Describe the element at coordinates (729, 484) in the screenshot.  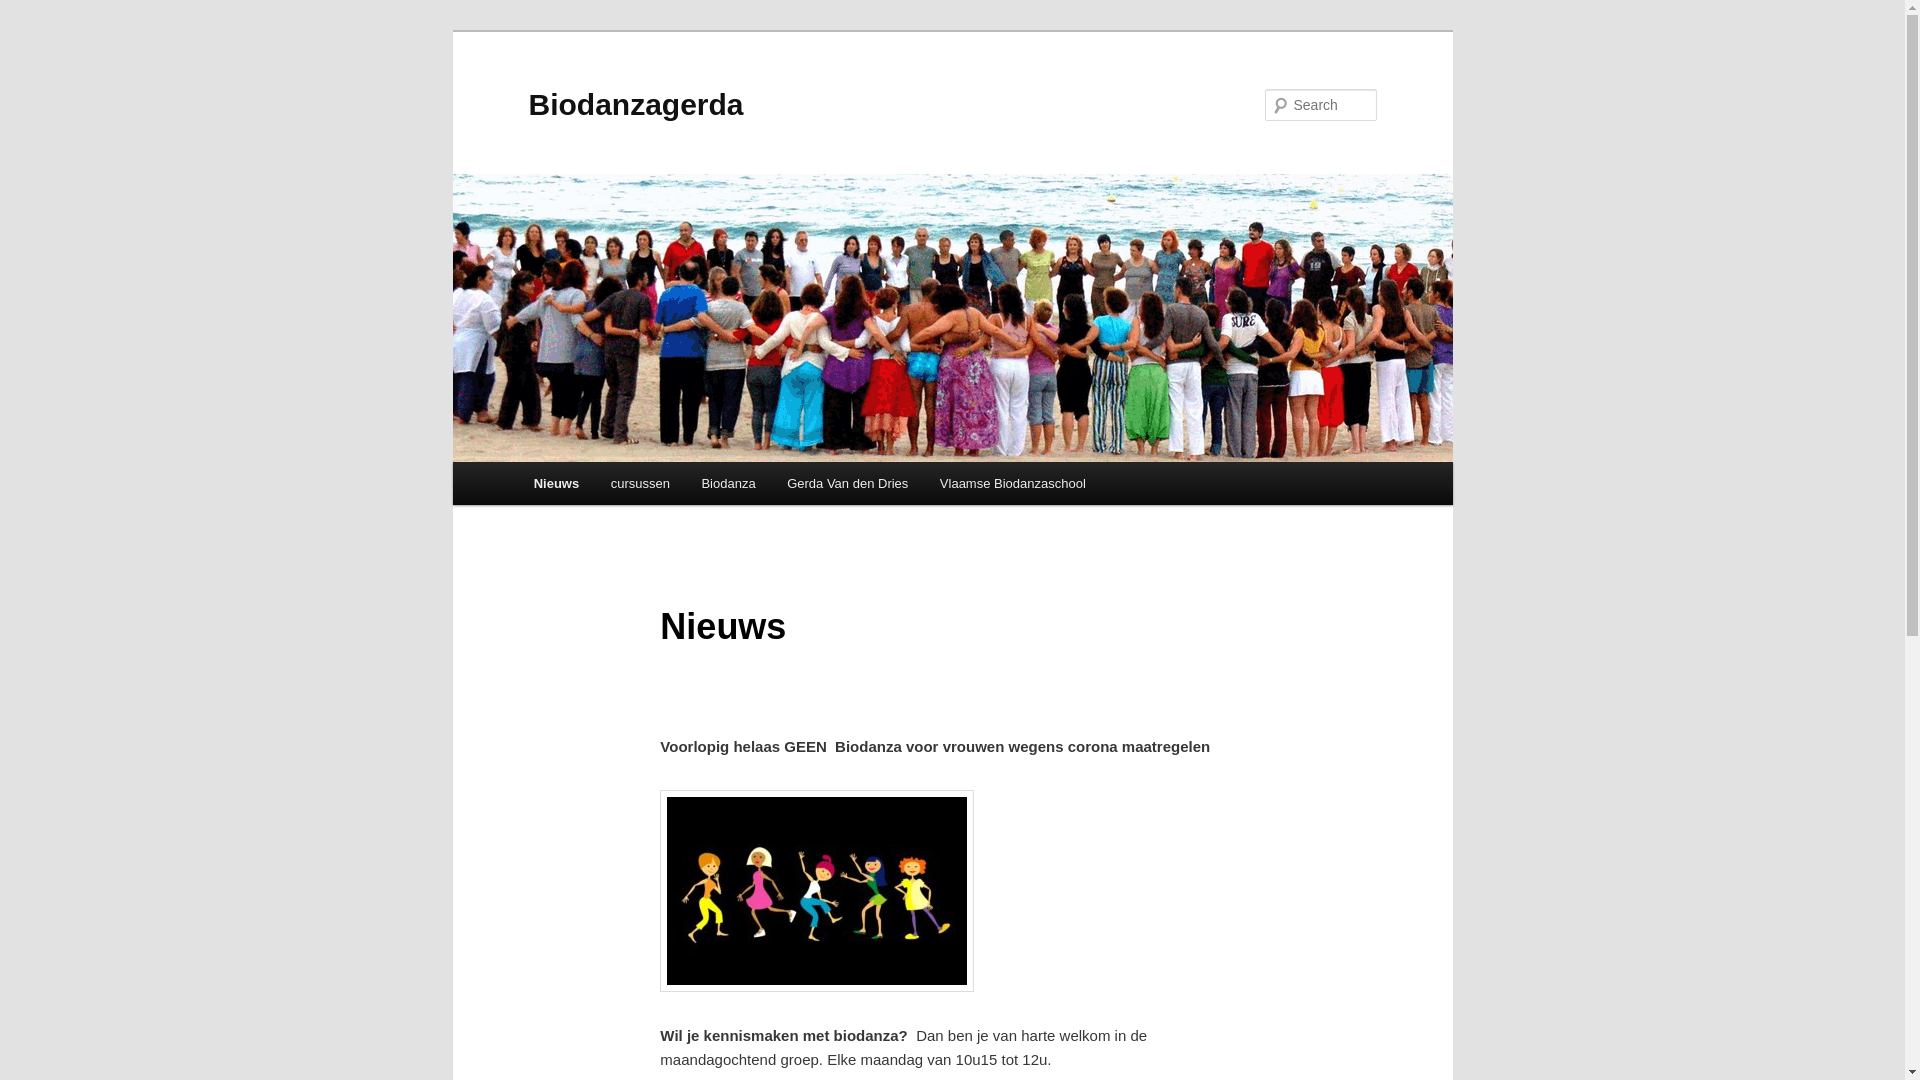
I see `Biodanza` at that location.